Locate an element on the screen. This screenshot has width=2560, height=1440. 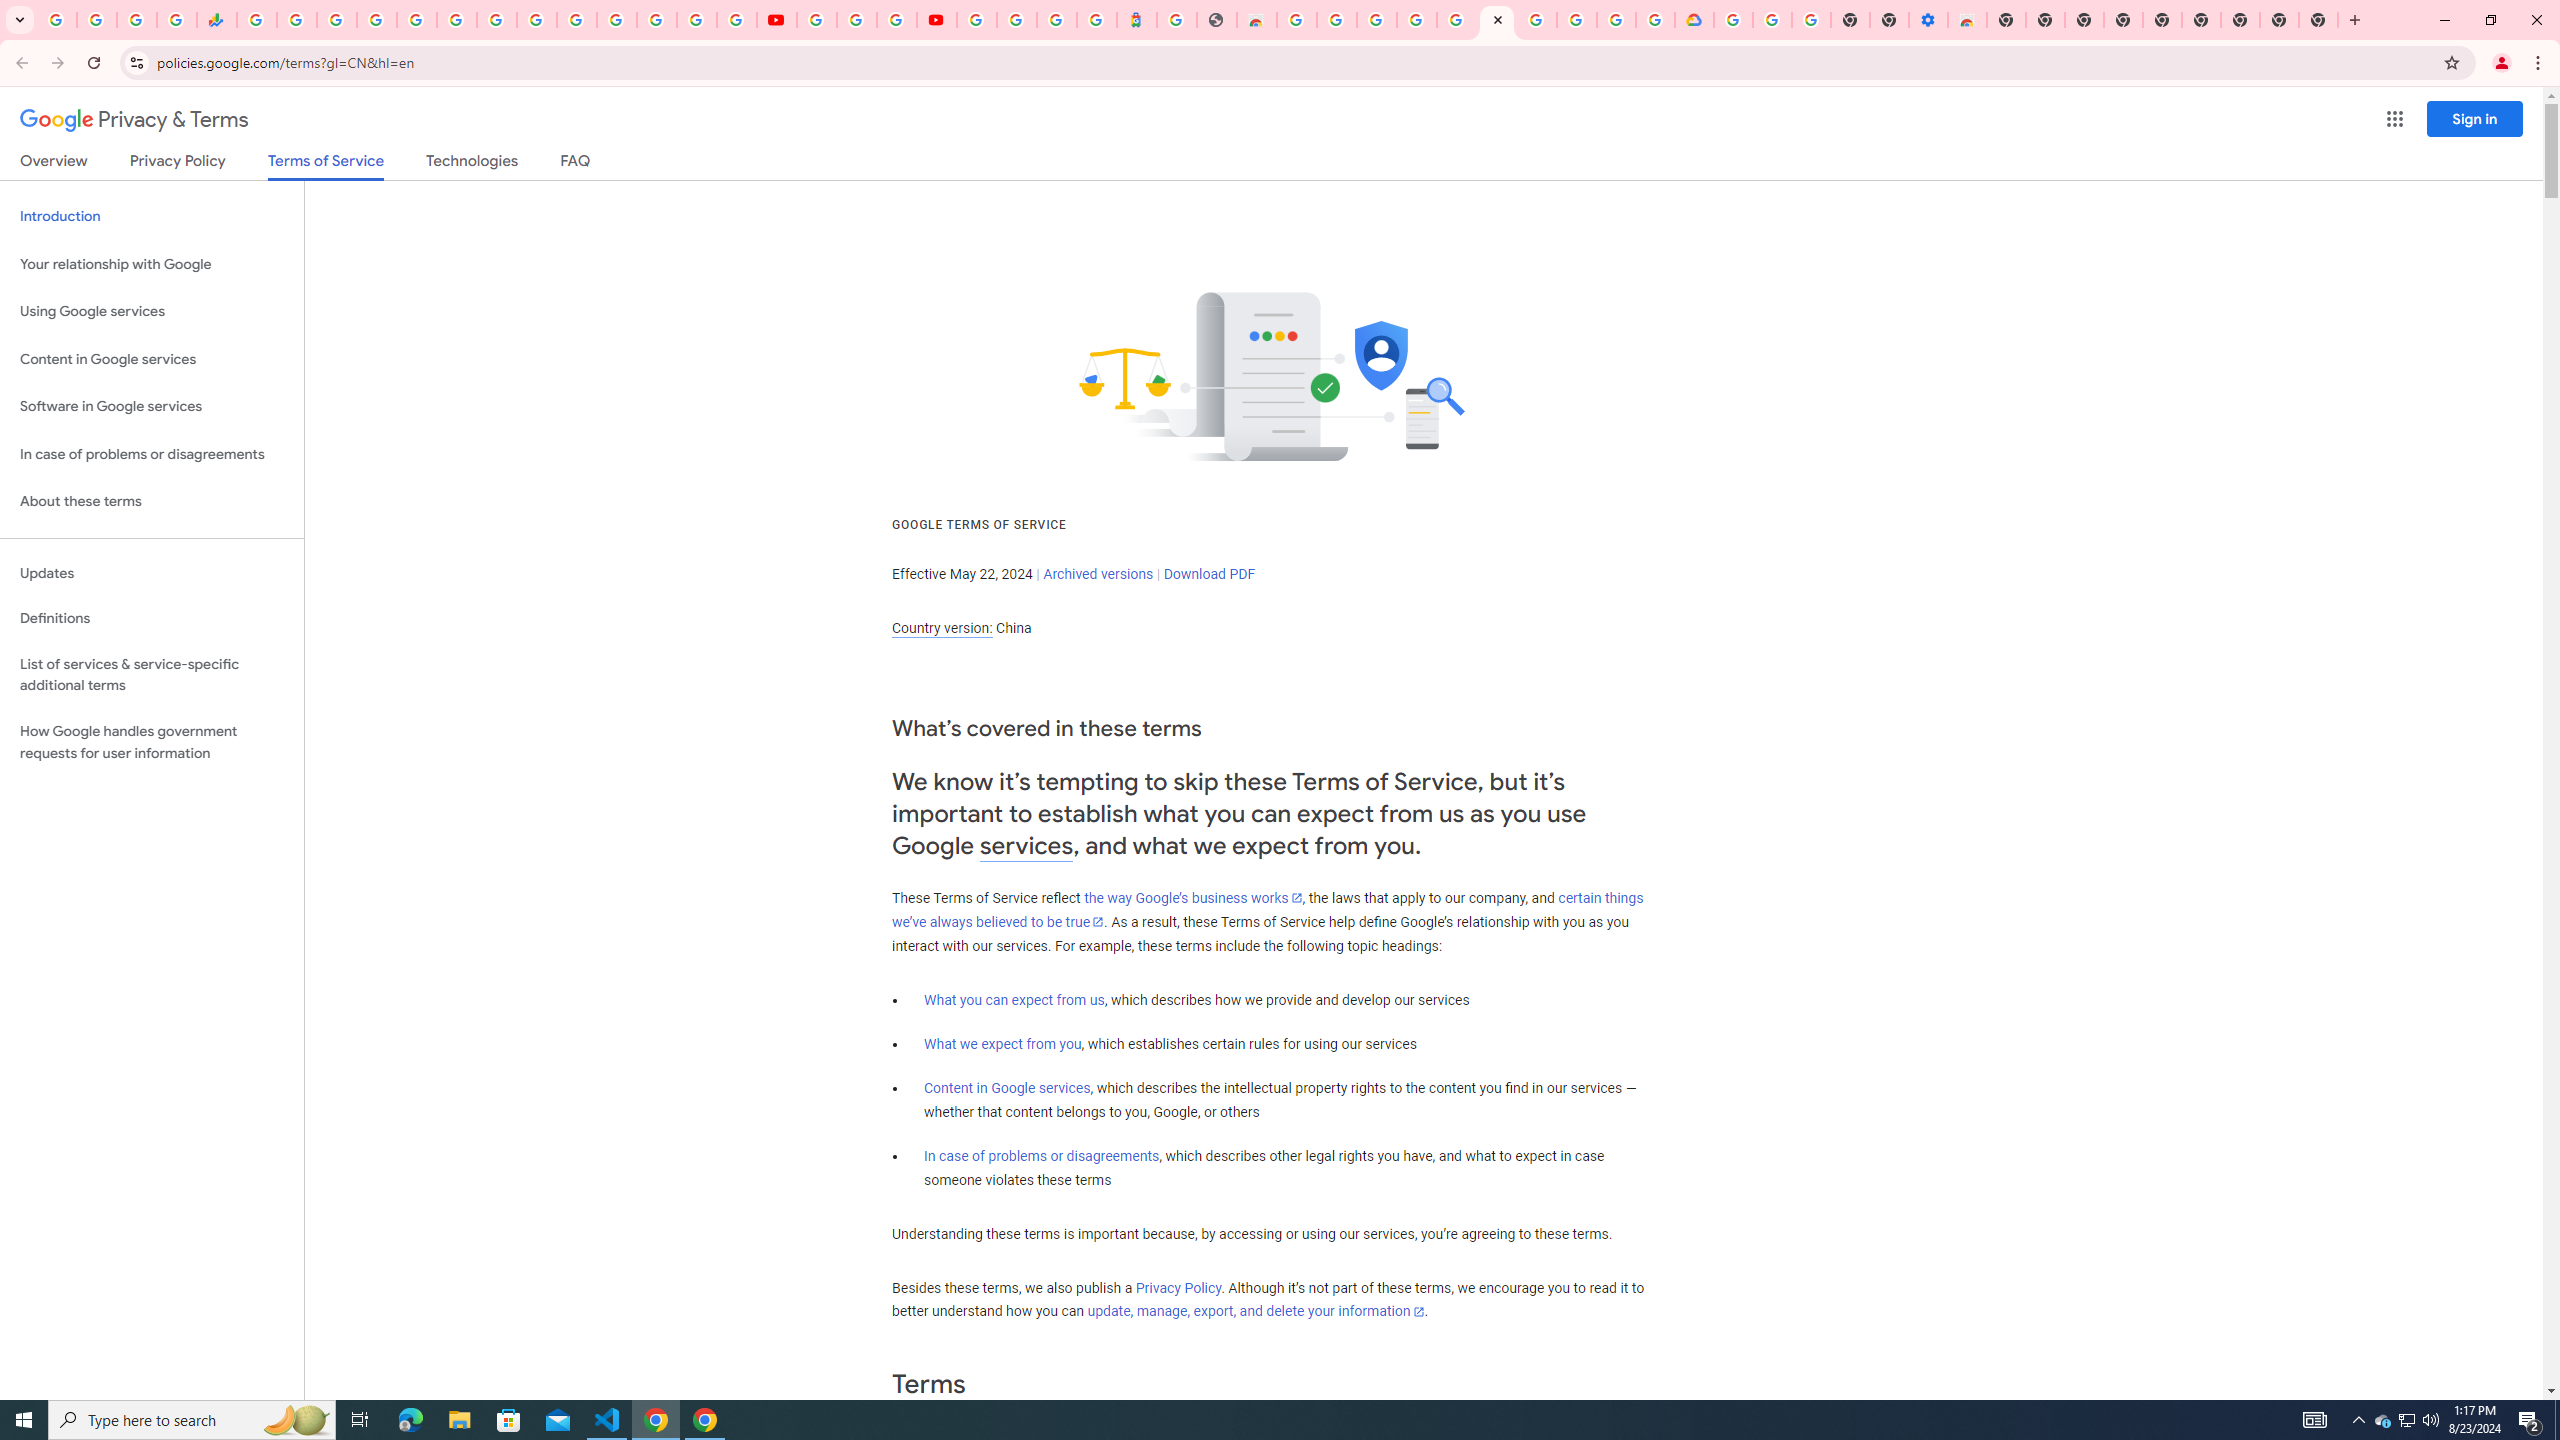
What you can expect from us is located at coordinates (1014, 1000).